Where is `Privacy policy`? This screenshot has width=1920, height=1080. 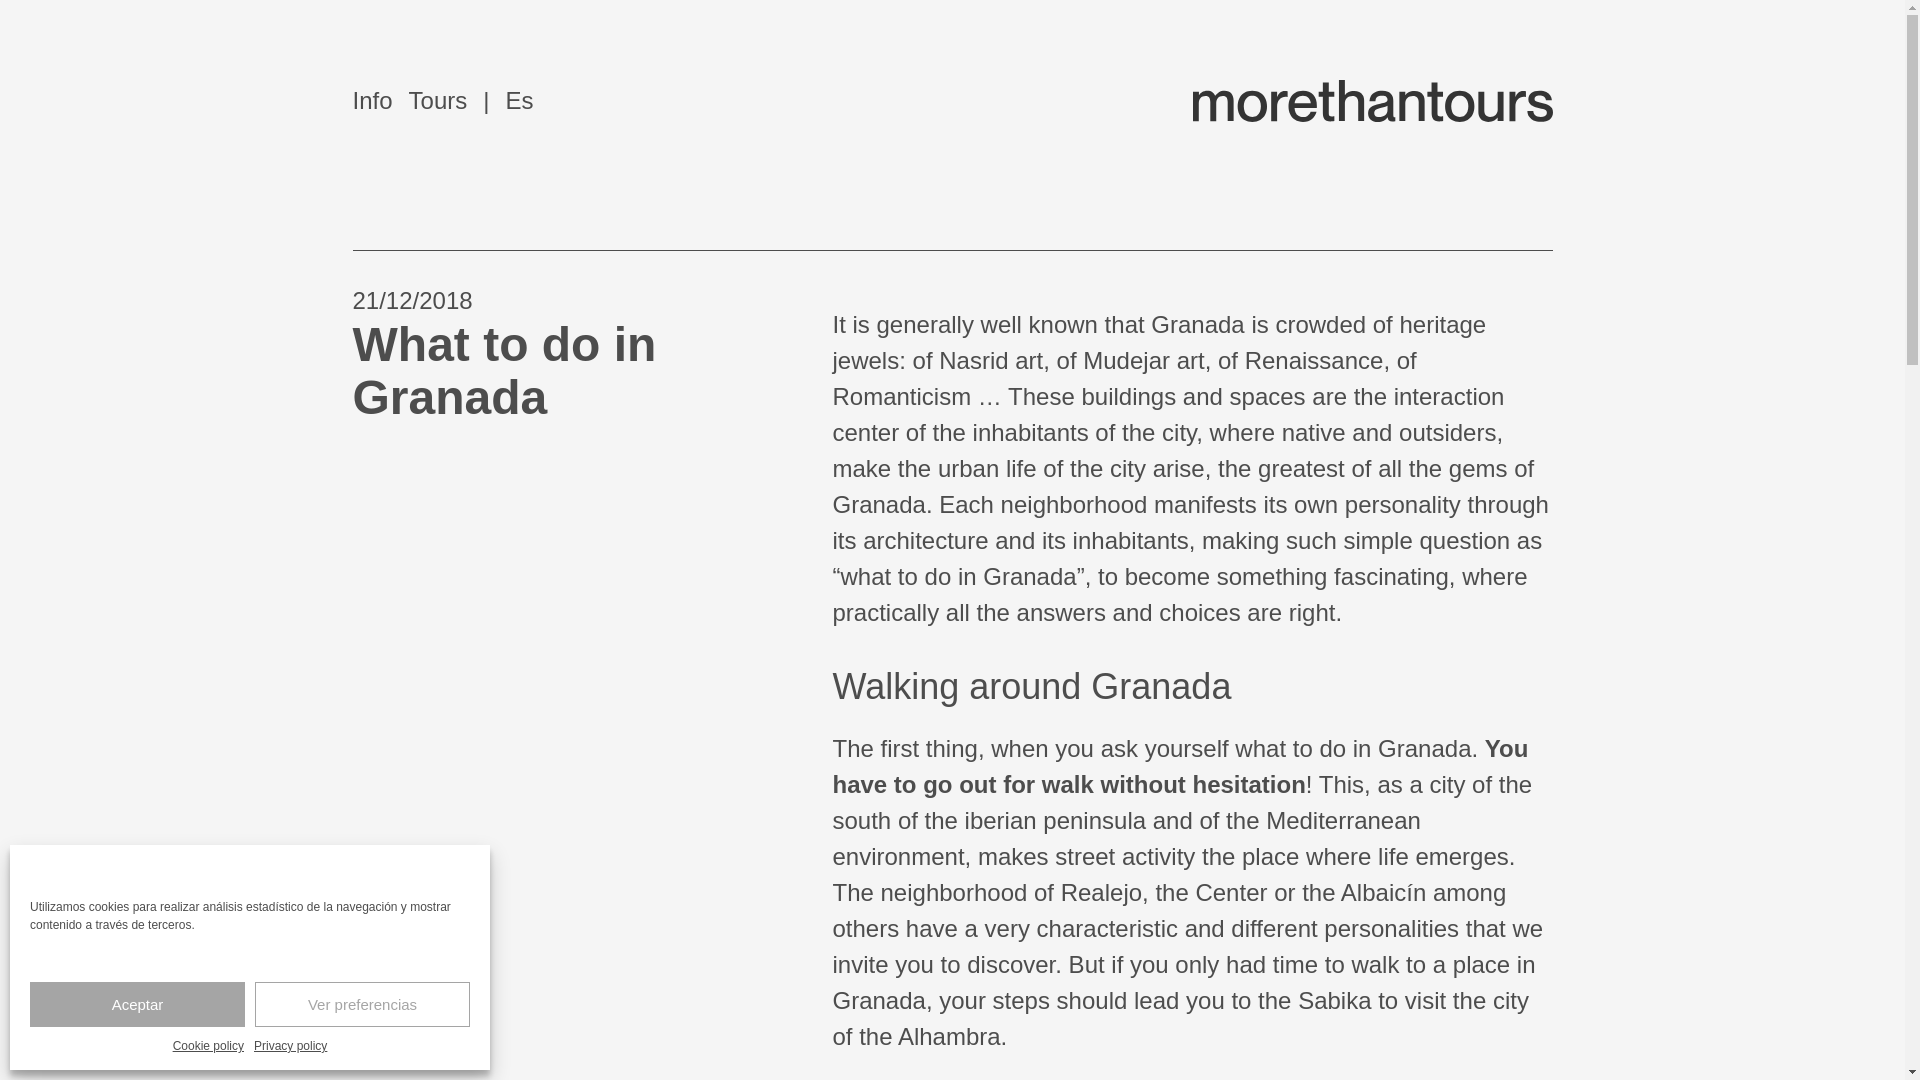 Privacy policy is located at coordinates (290, 1046).